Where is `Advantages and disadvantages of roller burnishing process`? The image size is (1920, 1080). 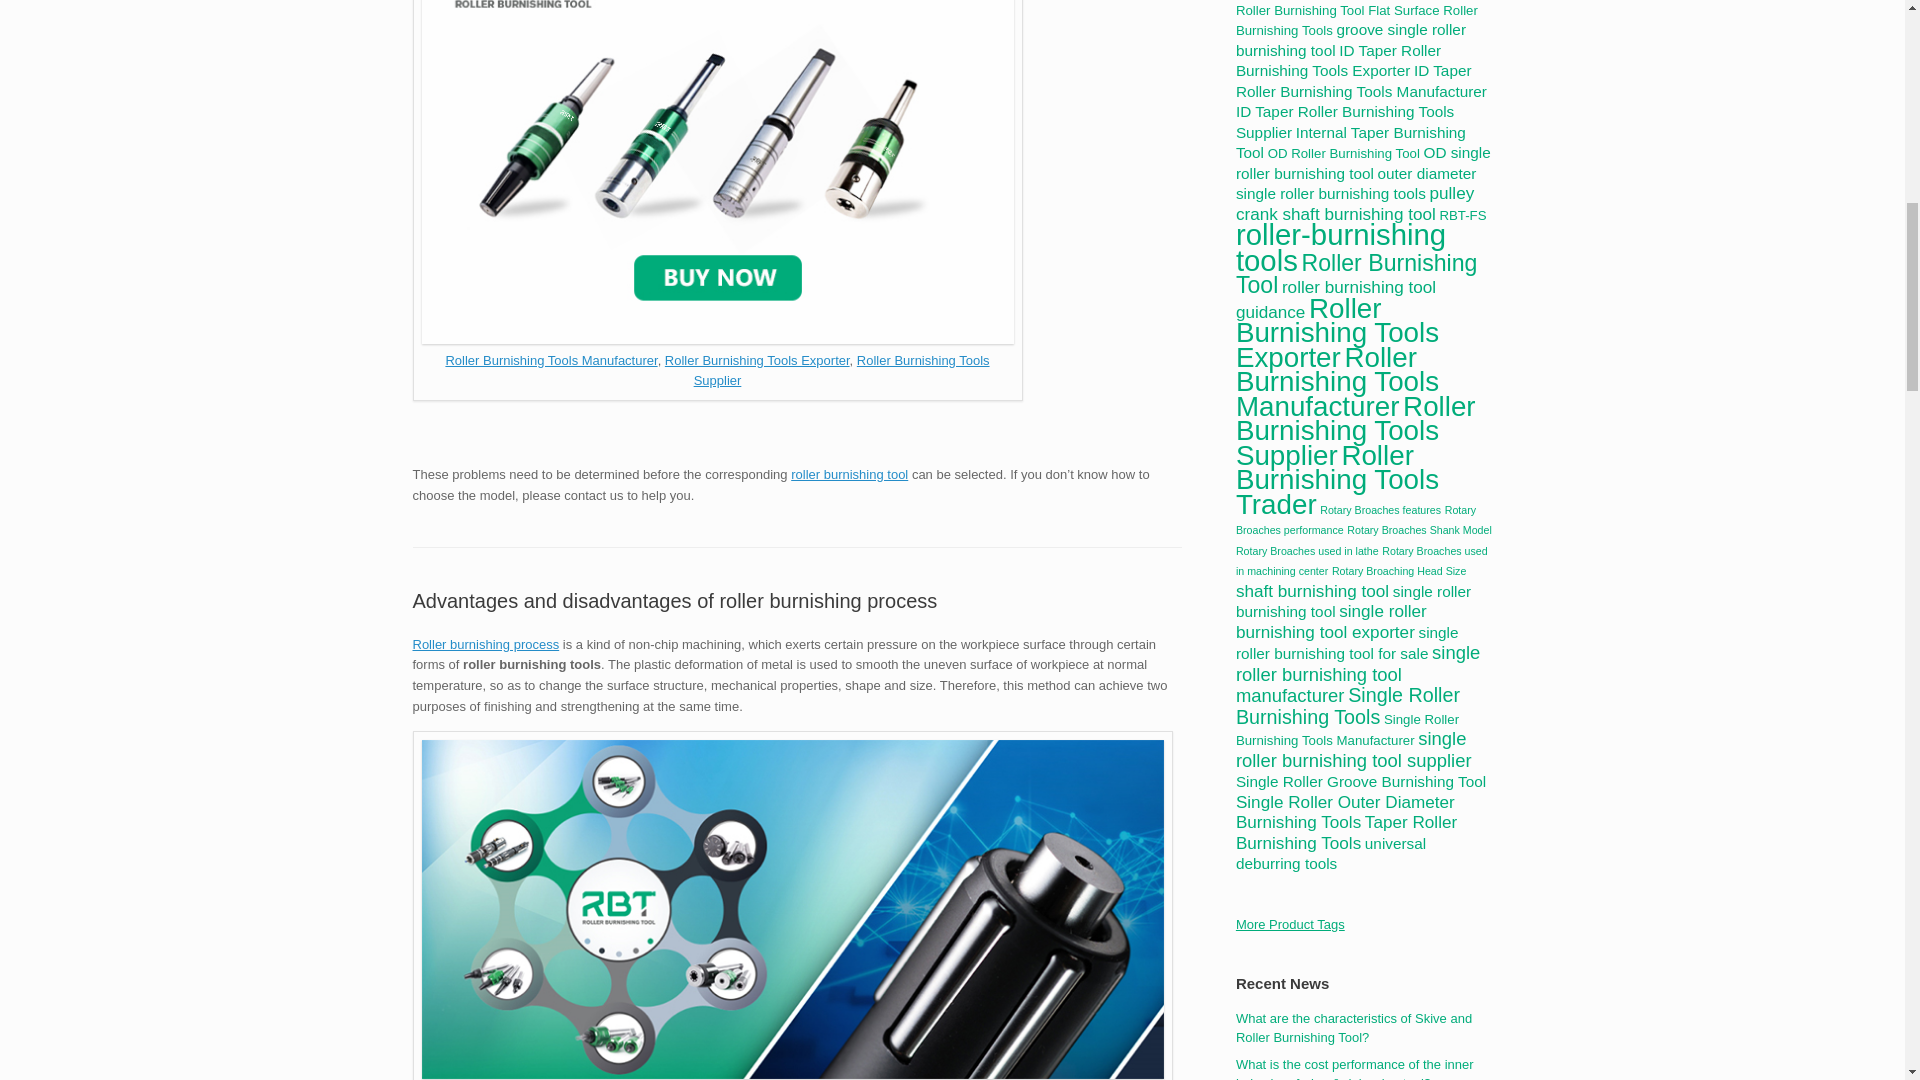
Advantages and disadvantages of roller burnishing process is located at coordinates (674, 600).